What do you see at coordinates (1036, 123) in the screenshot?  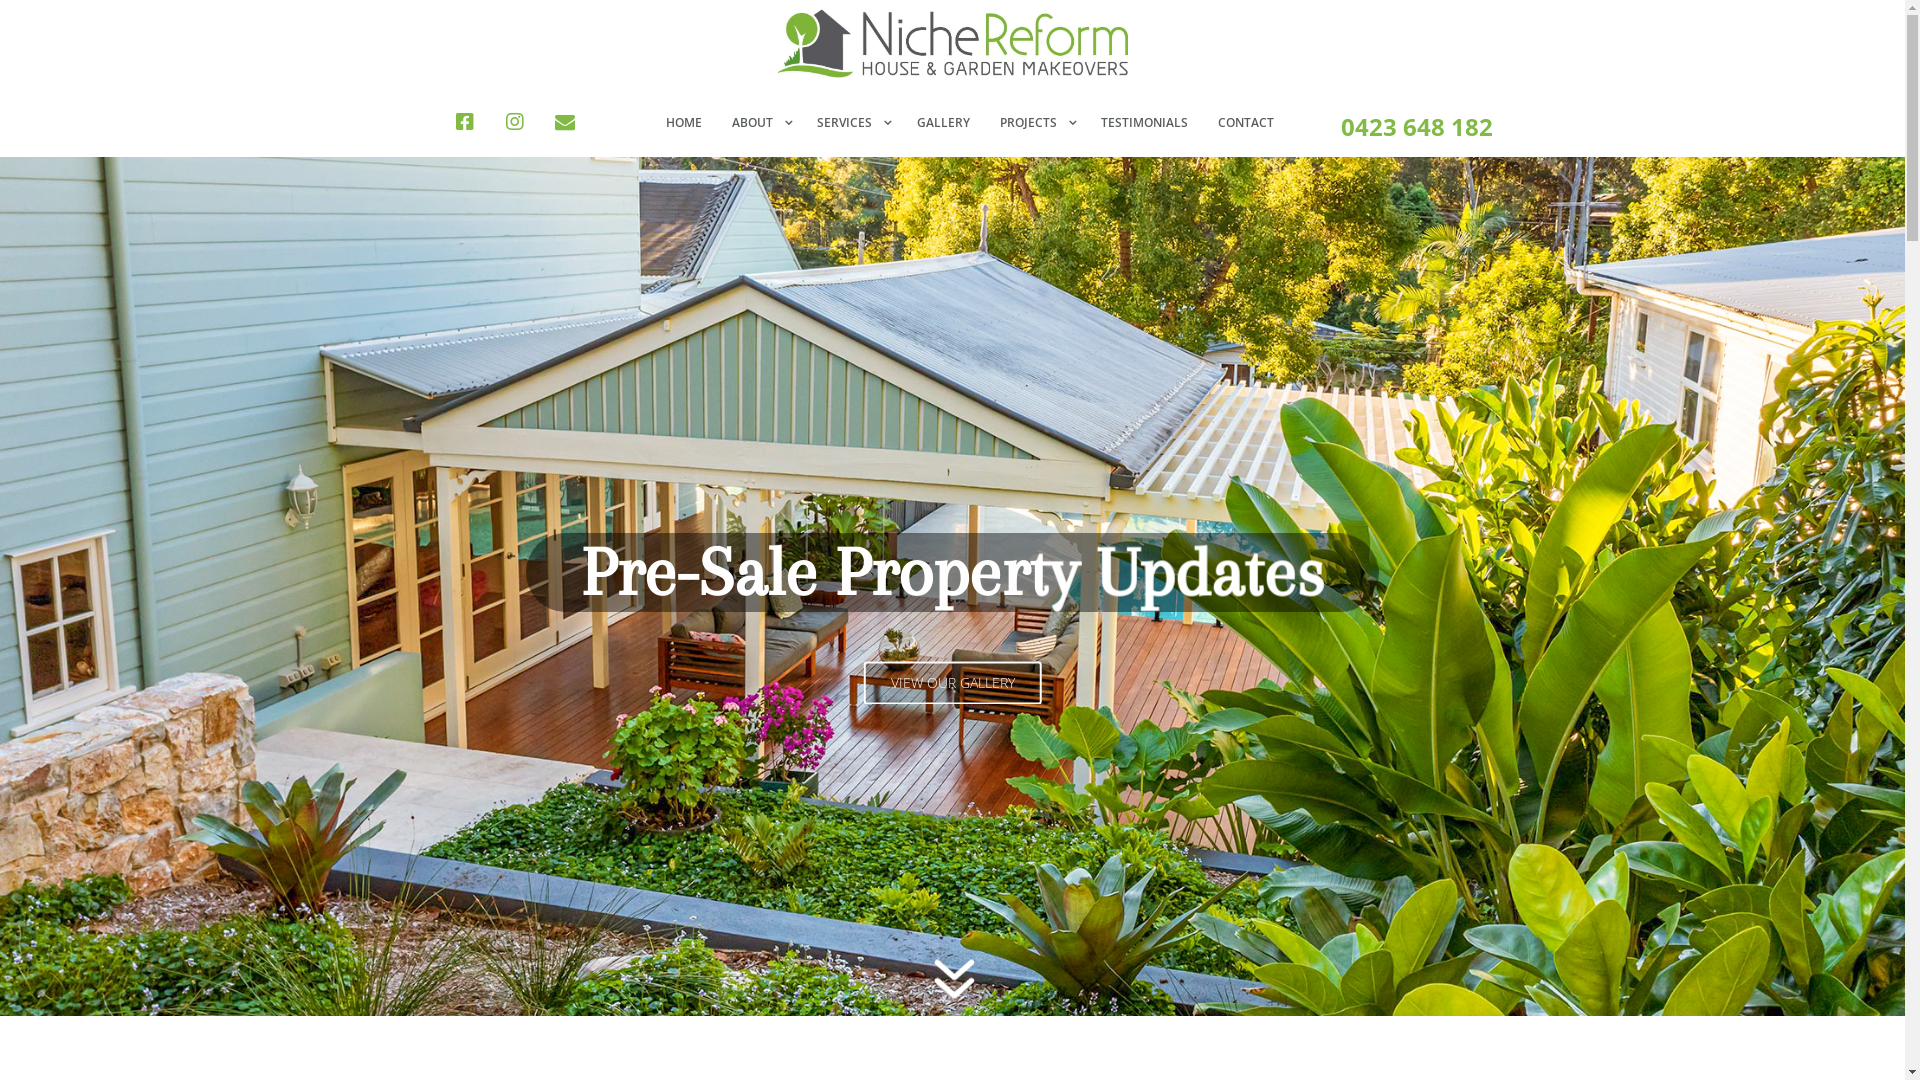 I see `PROJECTS` at bounding box center [1036, 123].